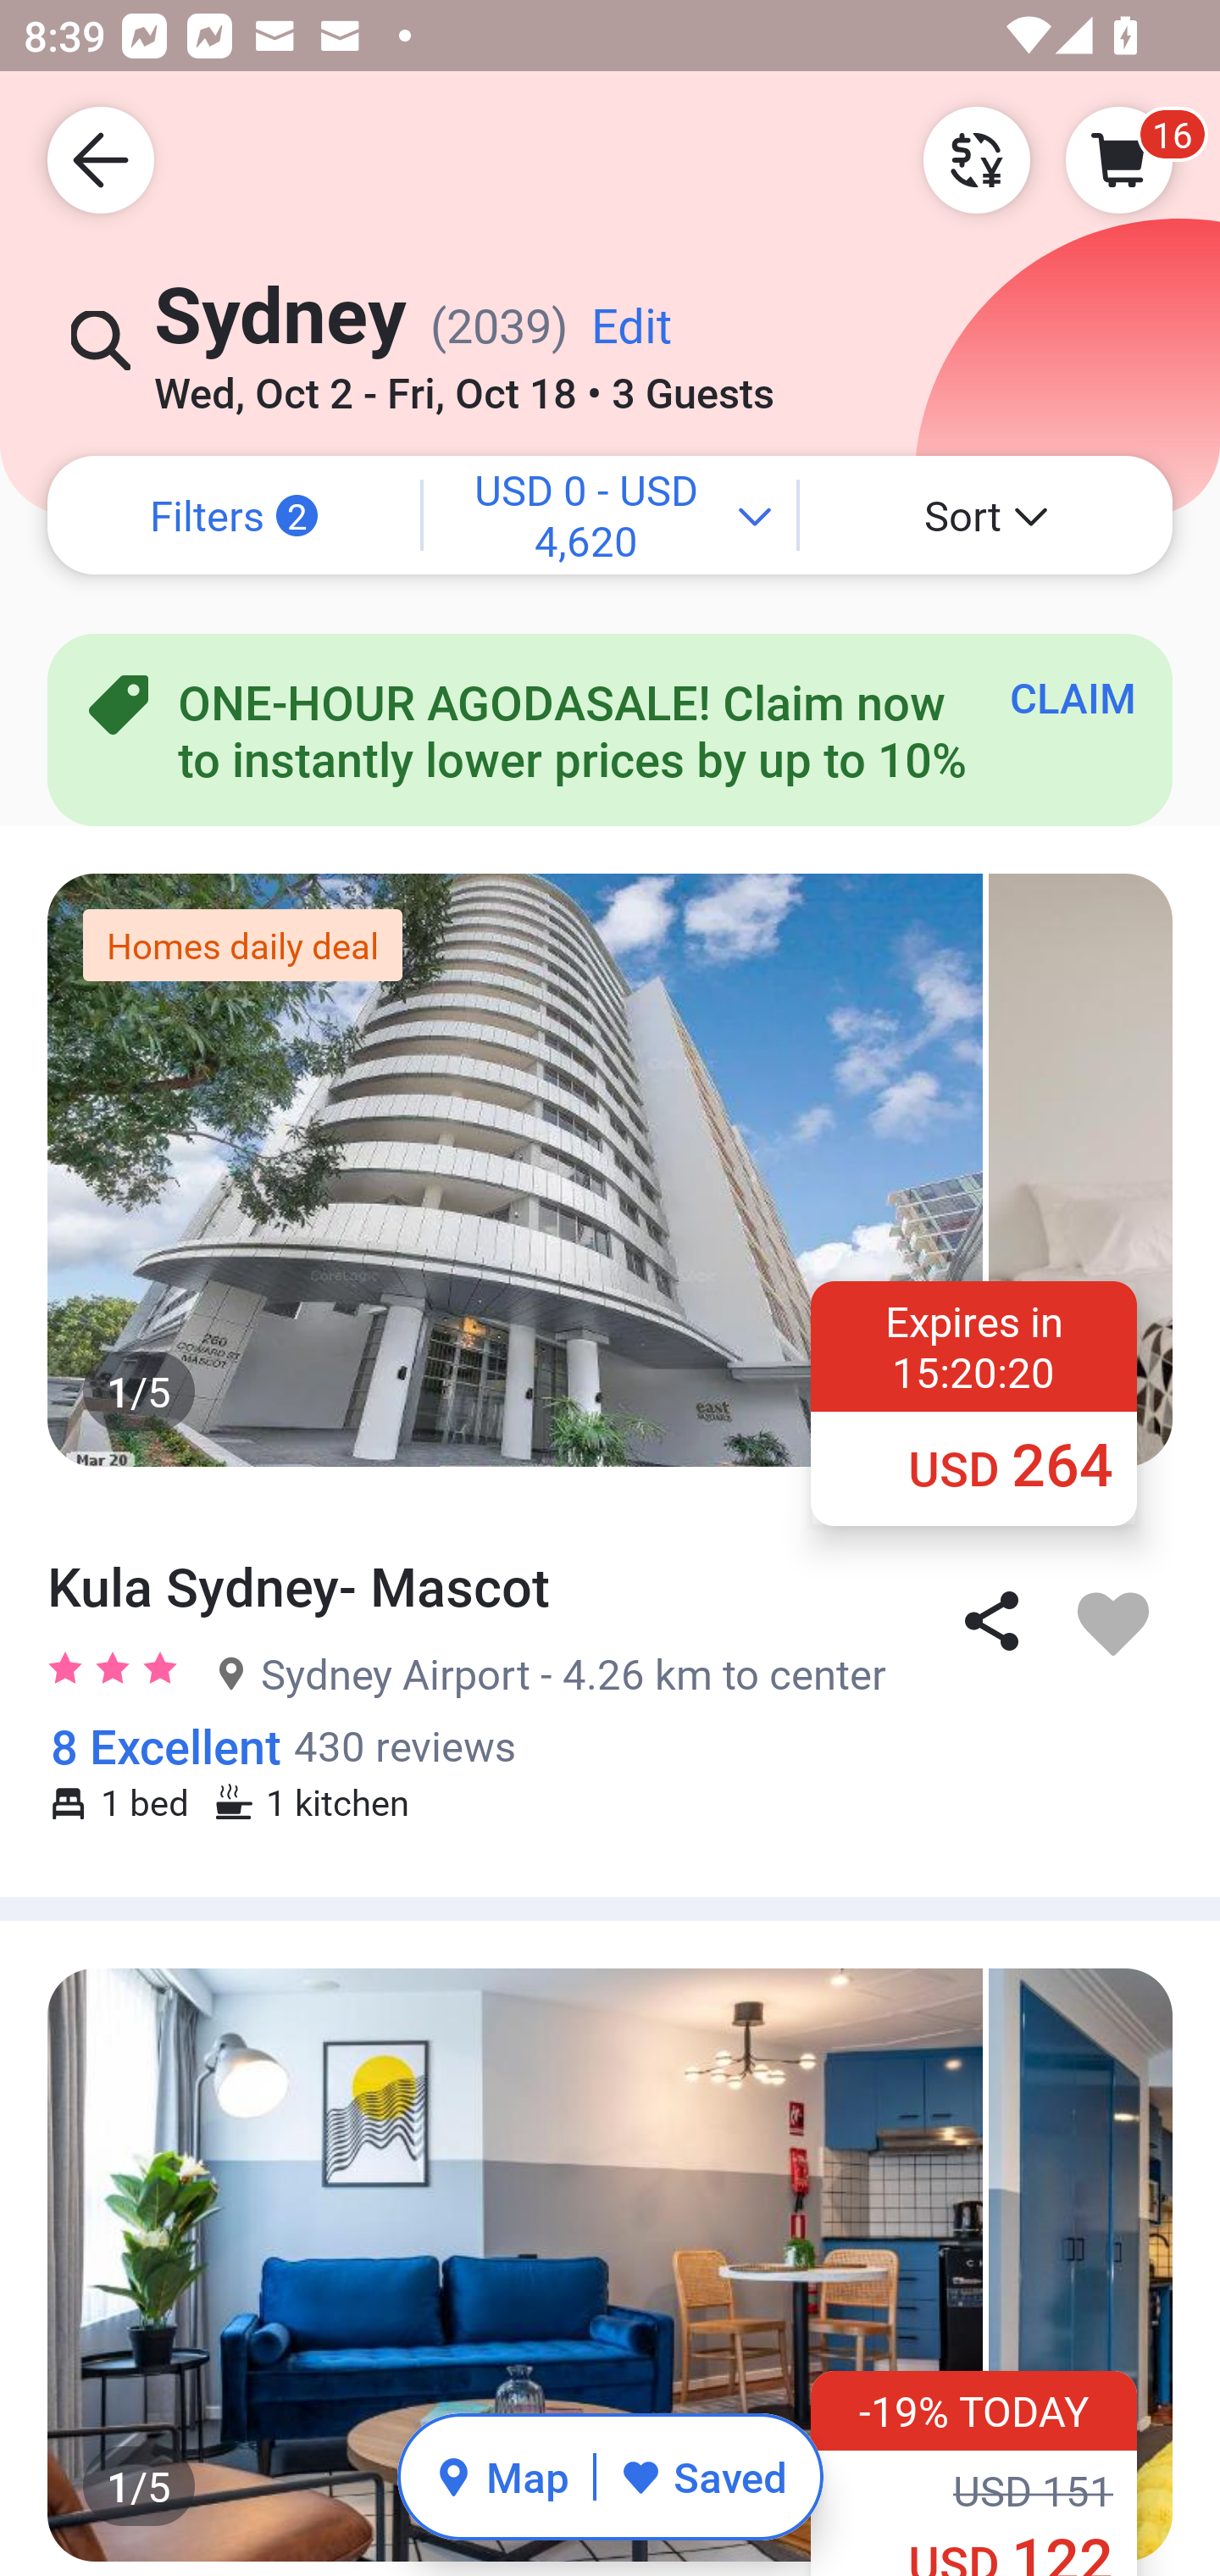 The width and height of the screenshot is (1220, 2576). What do you see at coordinates (242, 945) in the screenshot?
I see `Homes daily deal` at bounding box center [242, 945].